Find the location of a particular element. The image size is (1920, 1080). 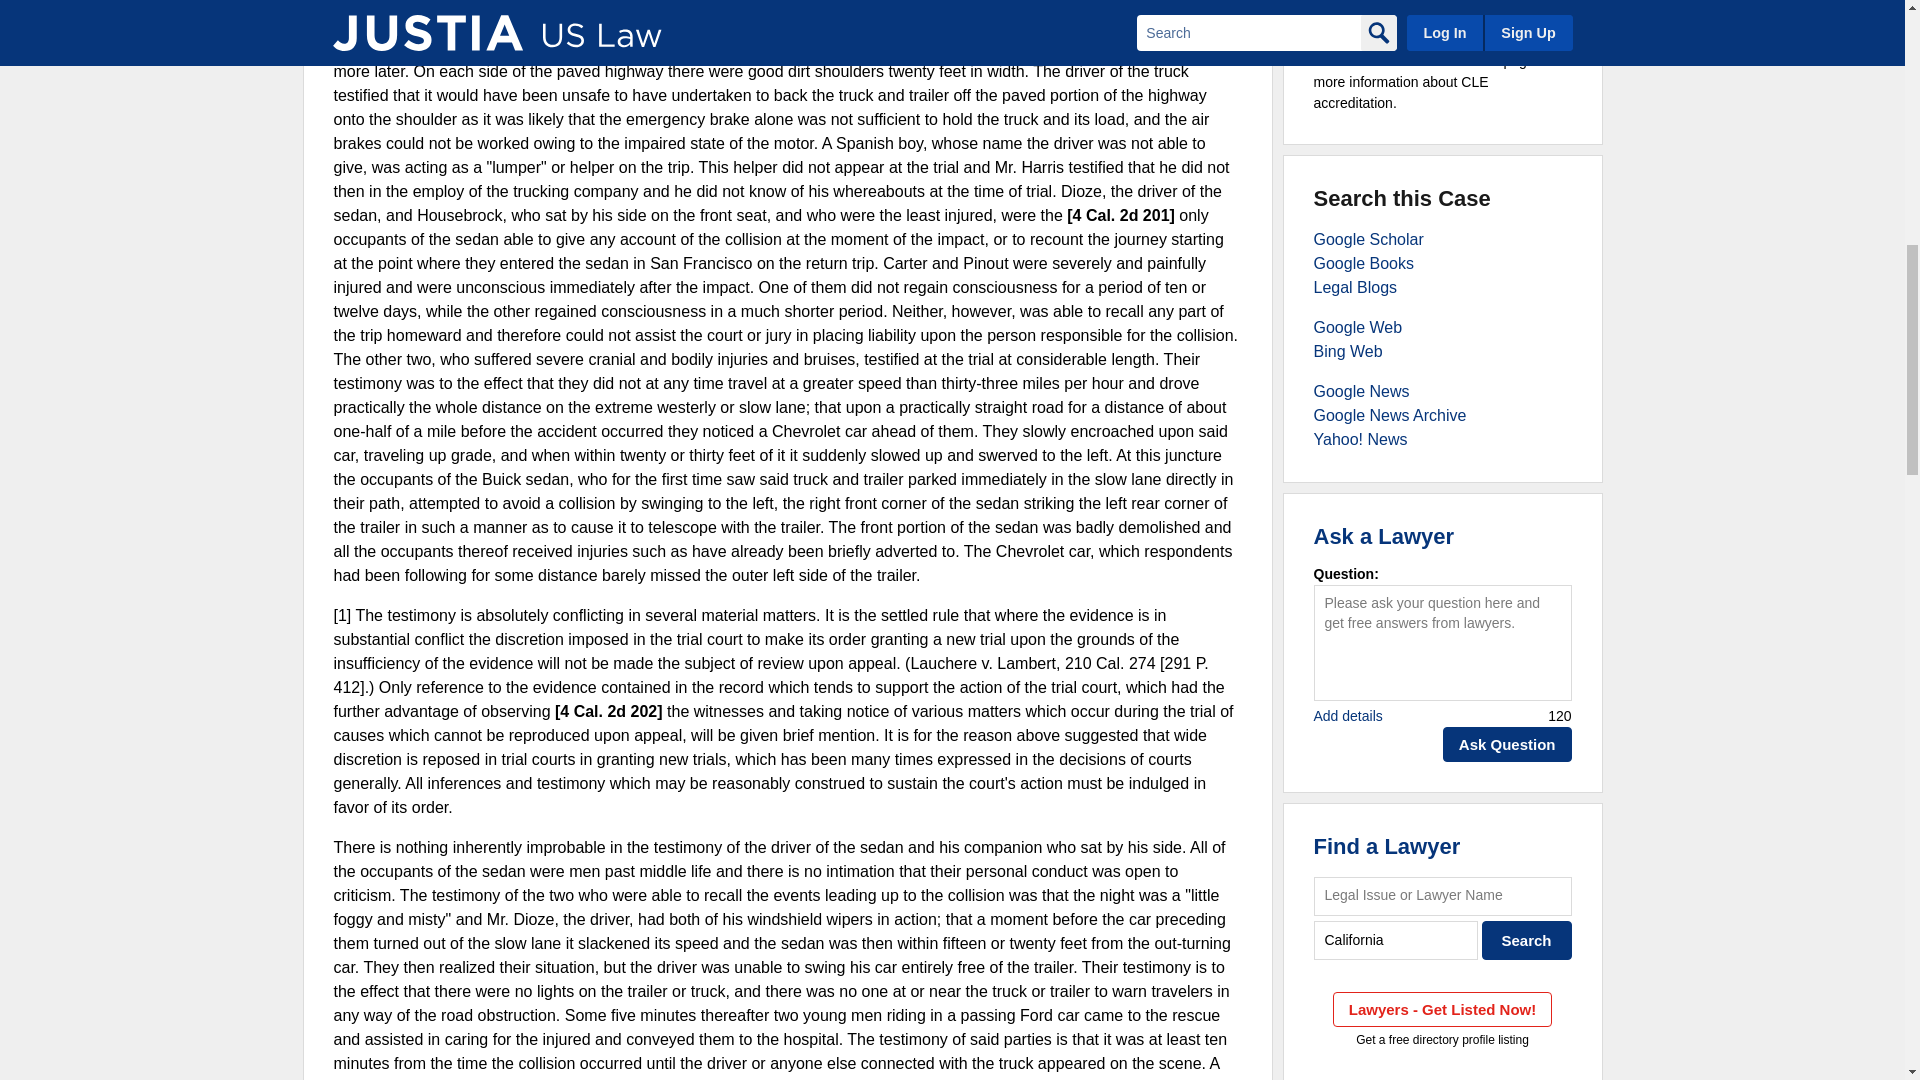

Law - Google Web is located at coordinates (1358, 326).